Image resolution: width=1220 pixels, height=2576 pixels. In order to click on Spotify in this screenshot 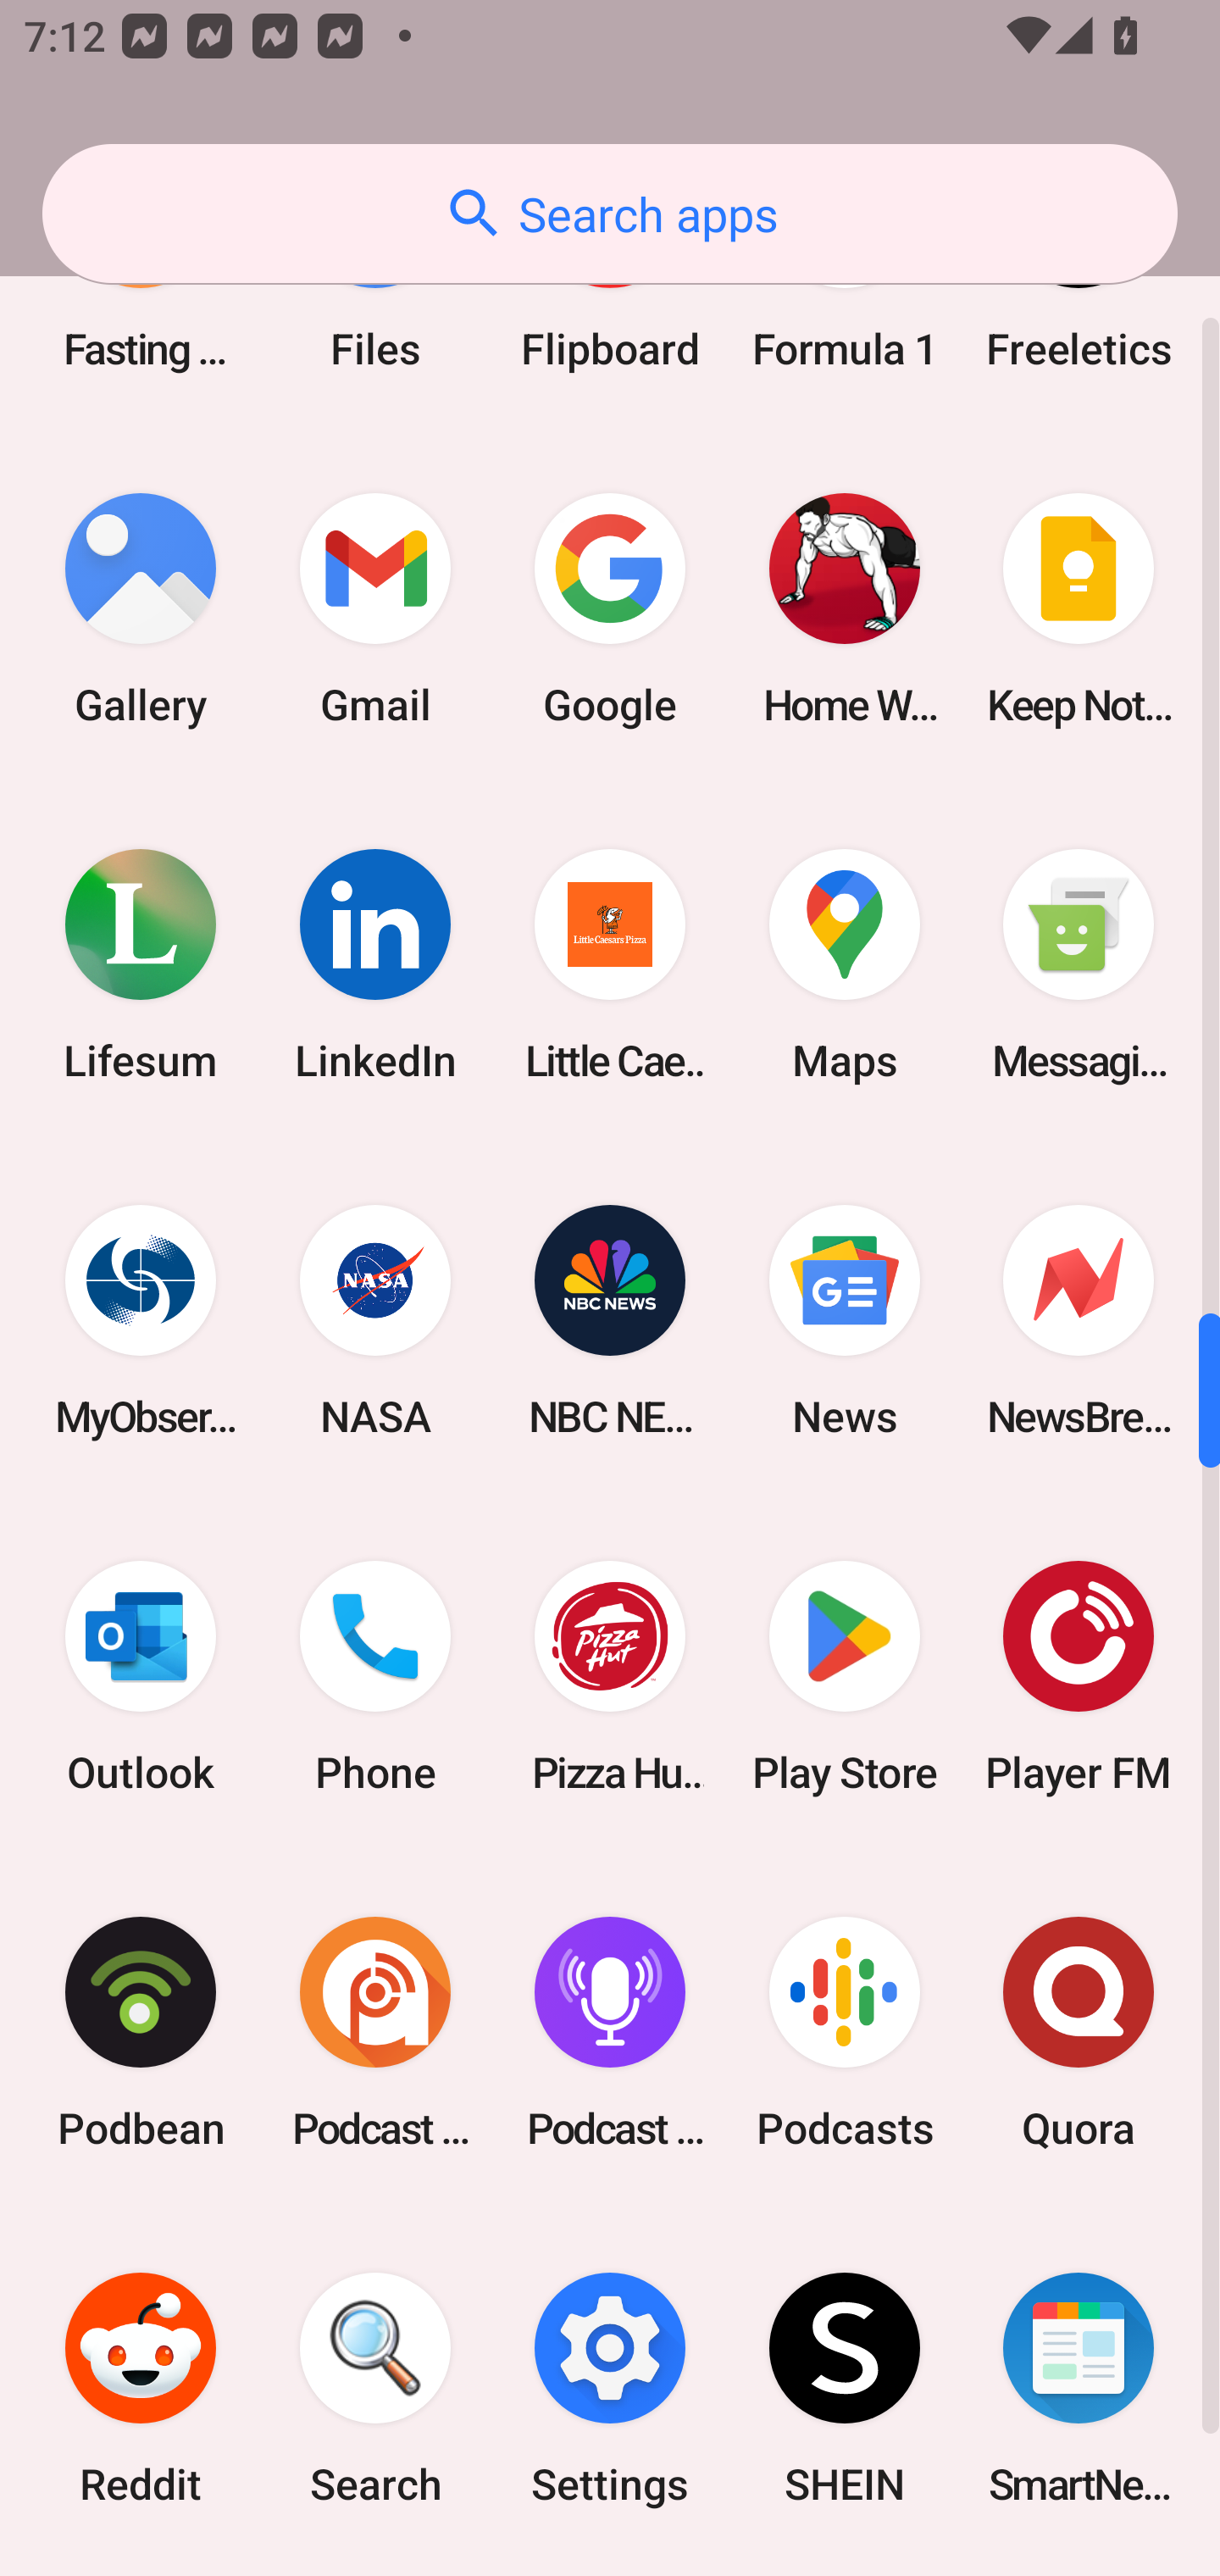, I will do `click(375, 2571)`.